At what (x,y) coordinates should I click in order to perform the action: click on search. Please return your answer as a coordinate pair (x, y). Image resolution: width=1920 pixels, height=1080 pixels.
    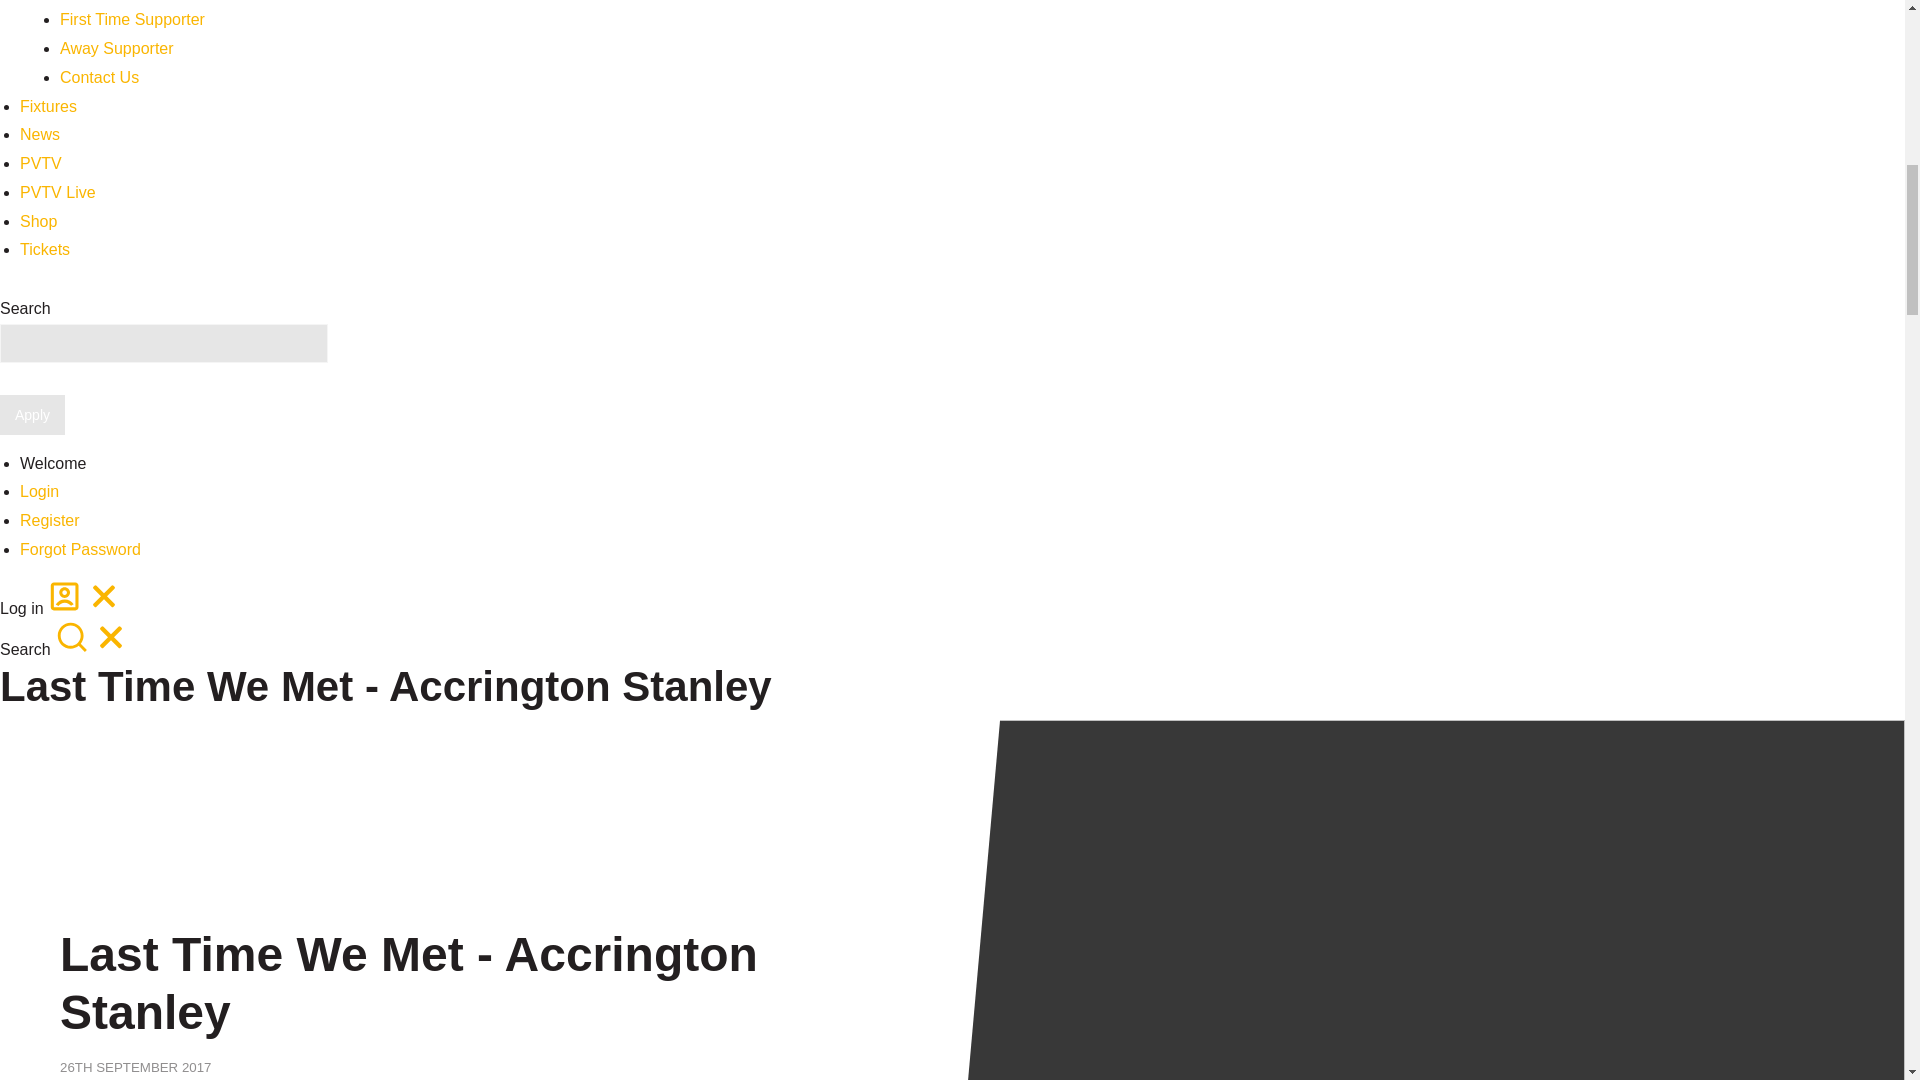
    Looking at the image, I should click on (72, 638).